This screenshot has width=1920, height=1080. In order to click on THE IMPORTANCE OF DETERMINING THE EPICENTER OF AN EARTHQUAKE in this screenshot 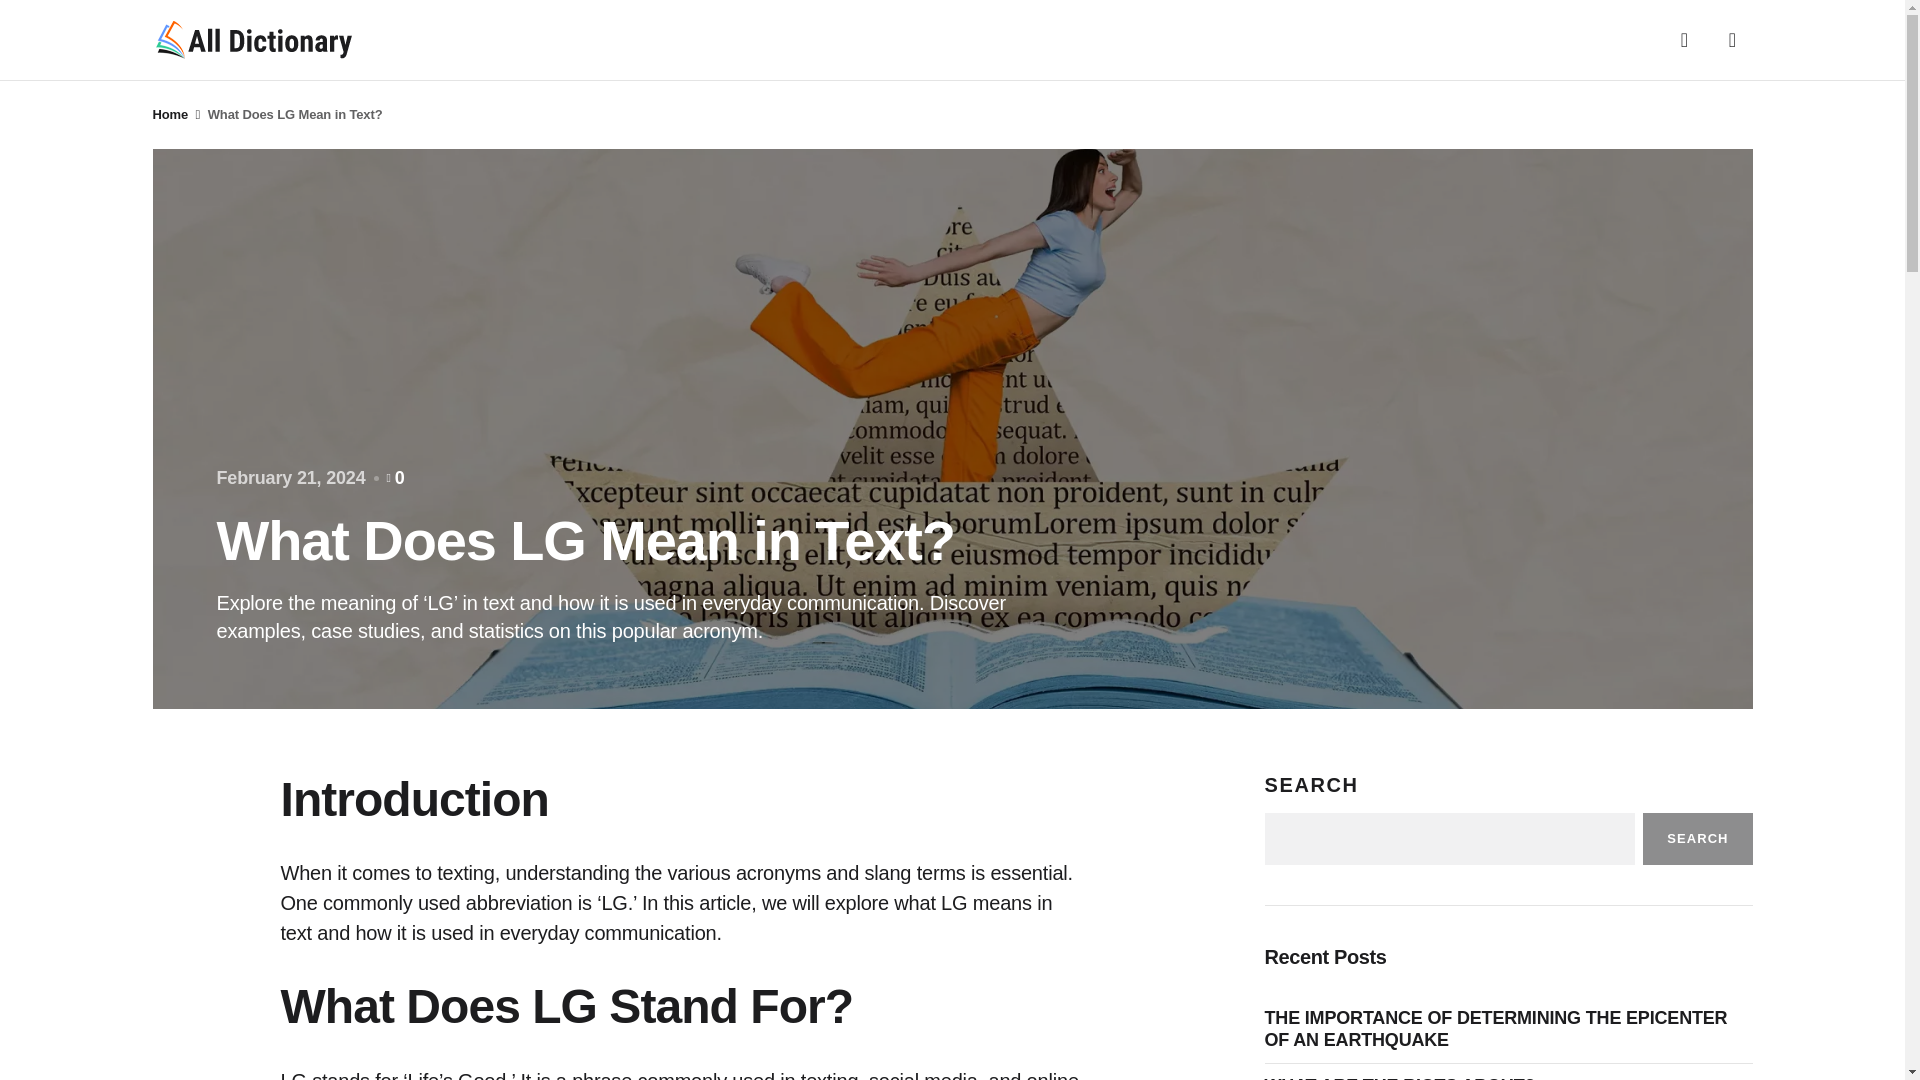, I will do `click(1507, 1028)`.